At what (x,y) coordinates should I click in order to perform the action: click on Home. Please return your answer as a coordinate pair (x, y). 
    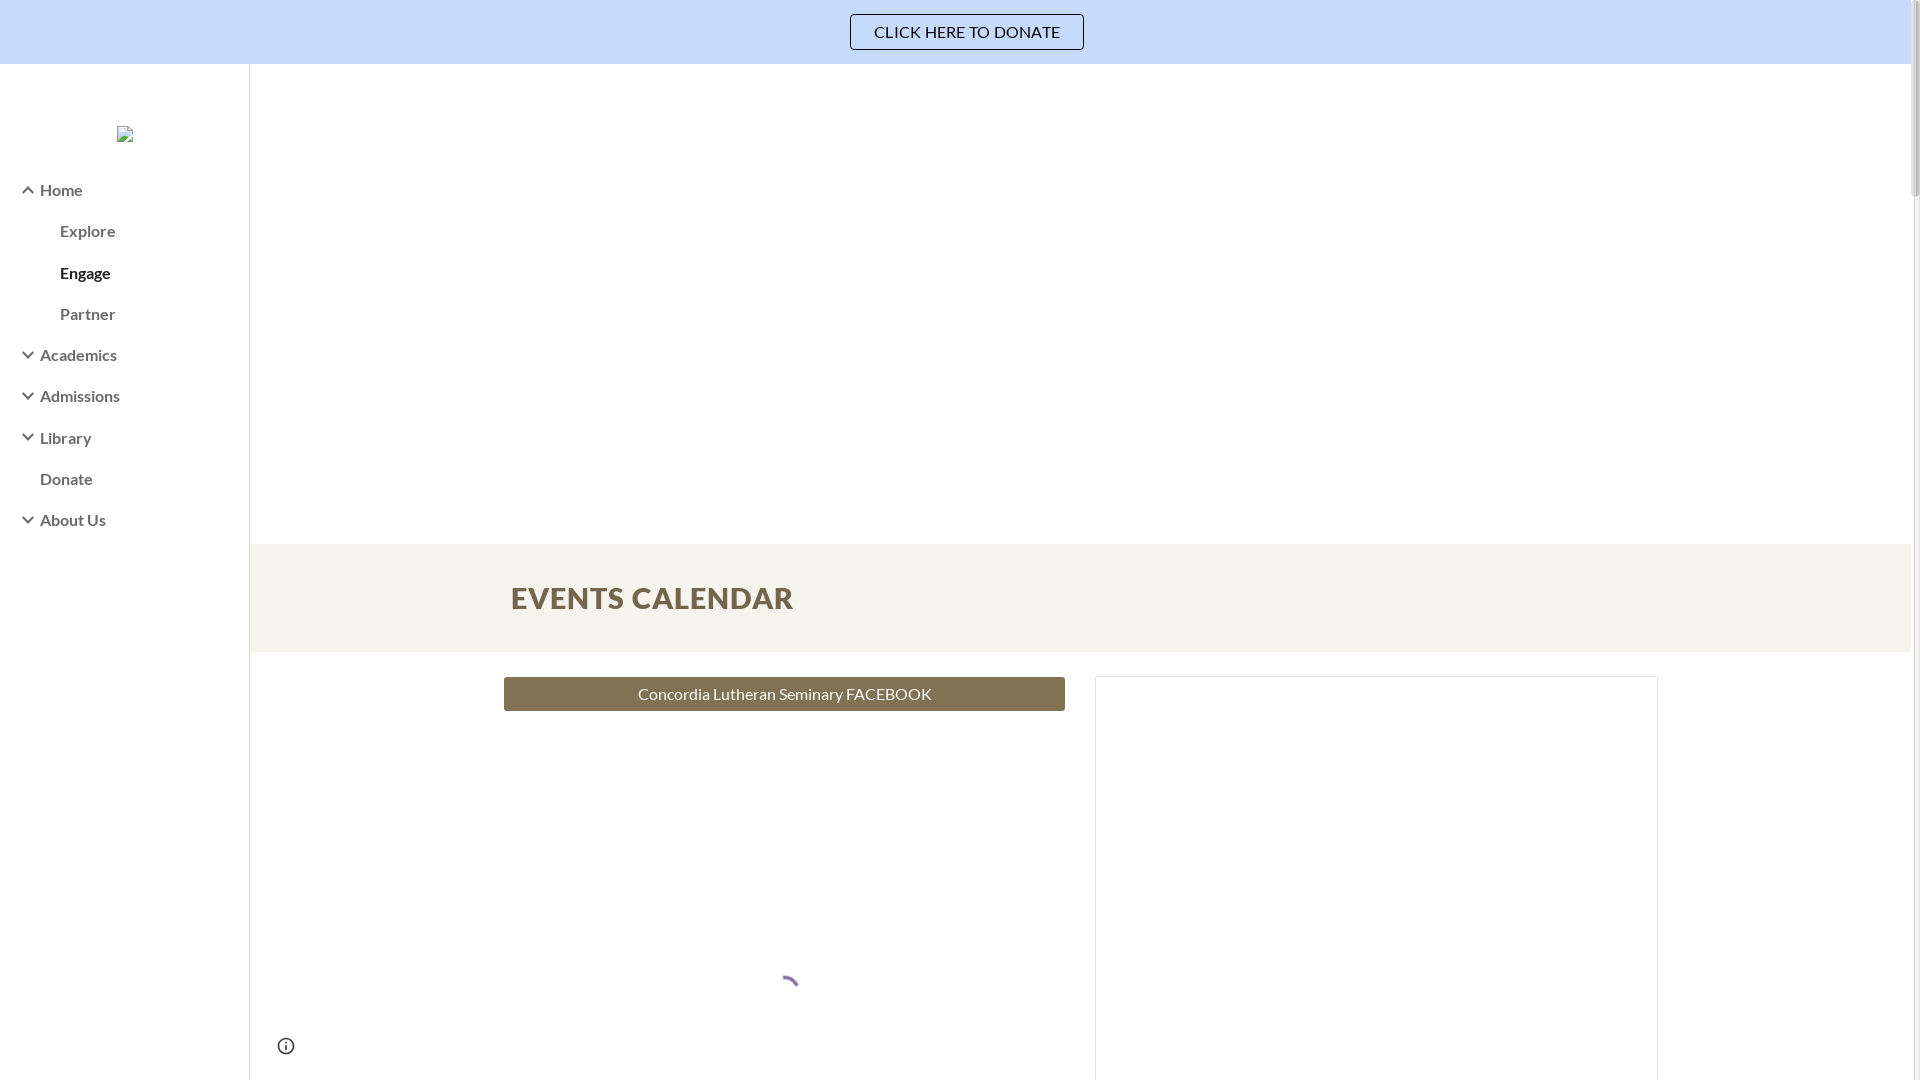
    Looking at the image, I should click on (136, 190).